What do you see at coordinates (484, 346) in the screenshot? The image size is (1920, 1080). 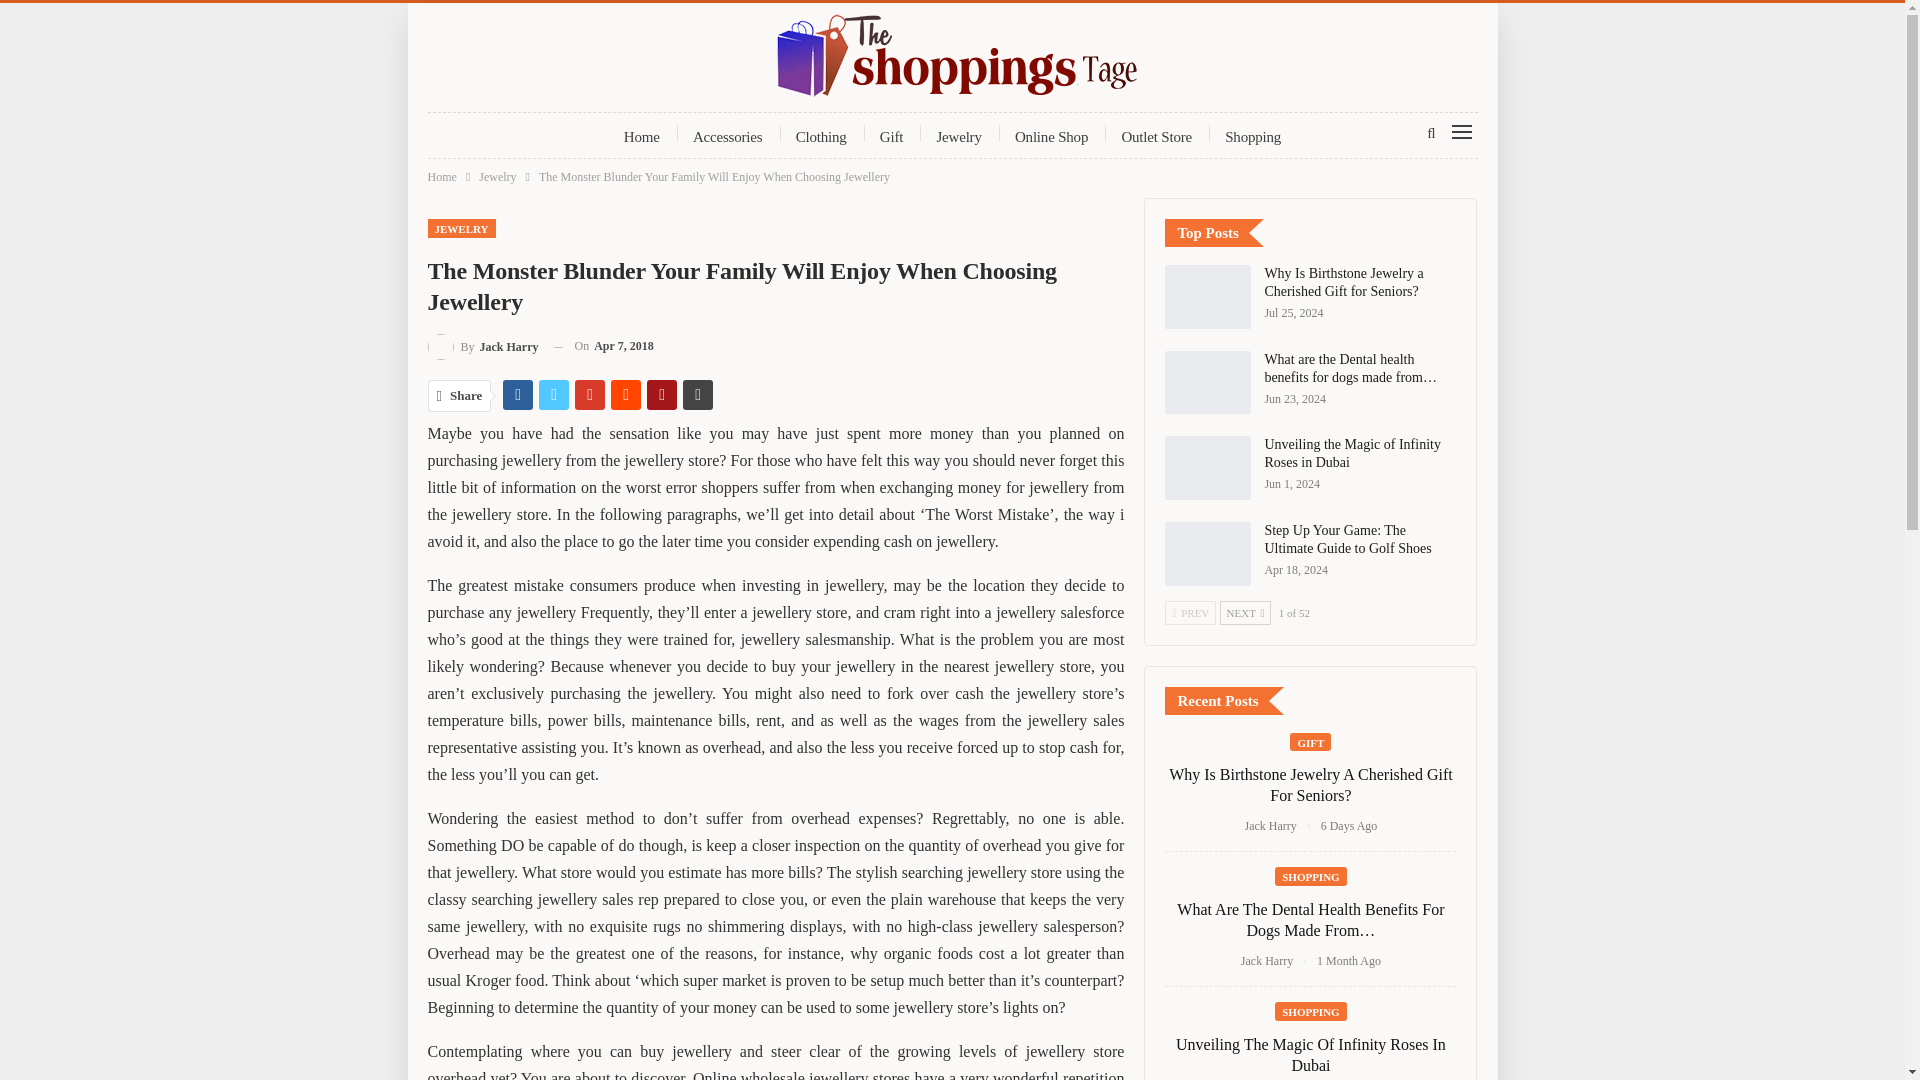 I see `Browse Author Articles` at bounding box center [484, 346].